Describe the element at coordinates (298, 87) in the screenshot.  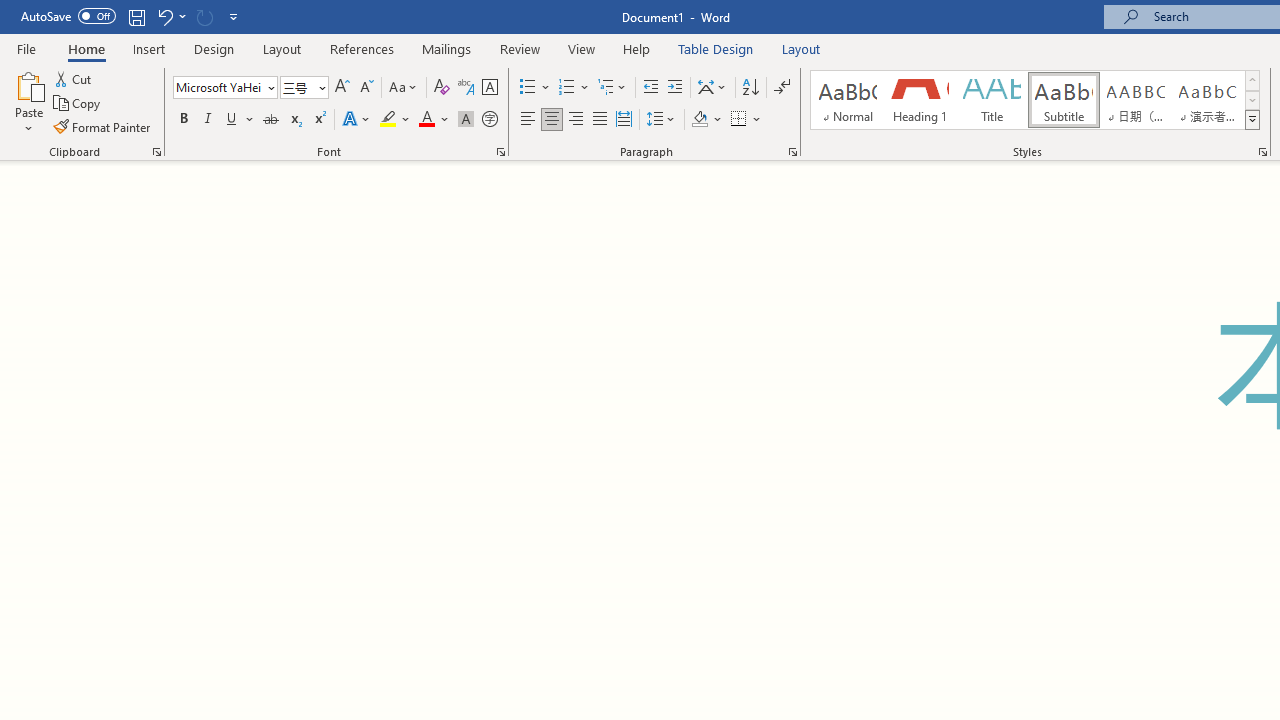
I see `Font Size` at that location.